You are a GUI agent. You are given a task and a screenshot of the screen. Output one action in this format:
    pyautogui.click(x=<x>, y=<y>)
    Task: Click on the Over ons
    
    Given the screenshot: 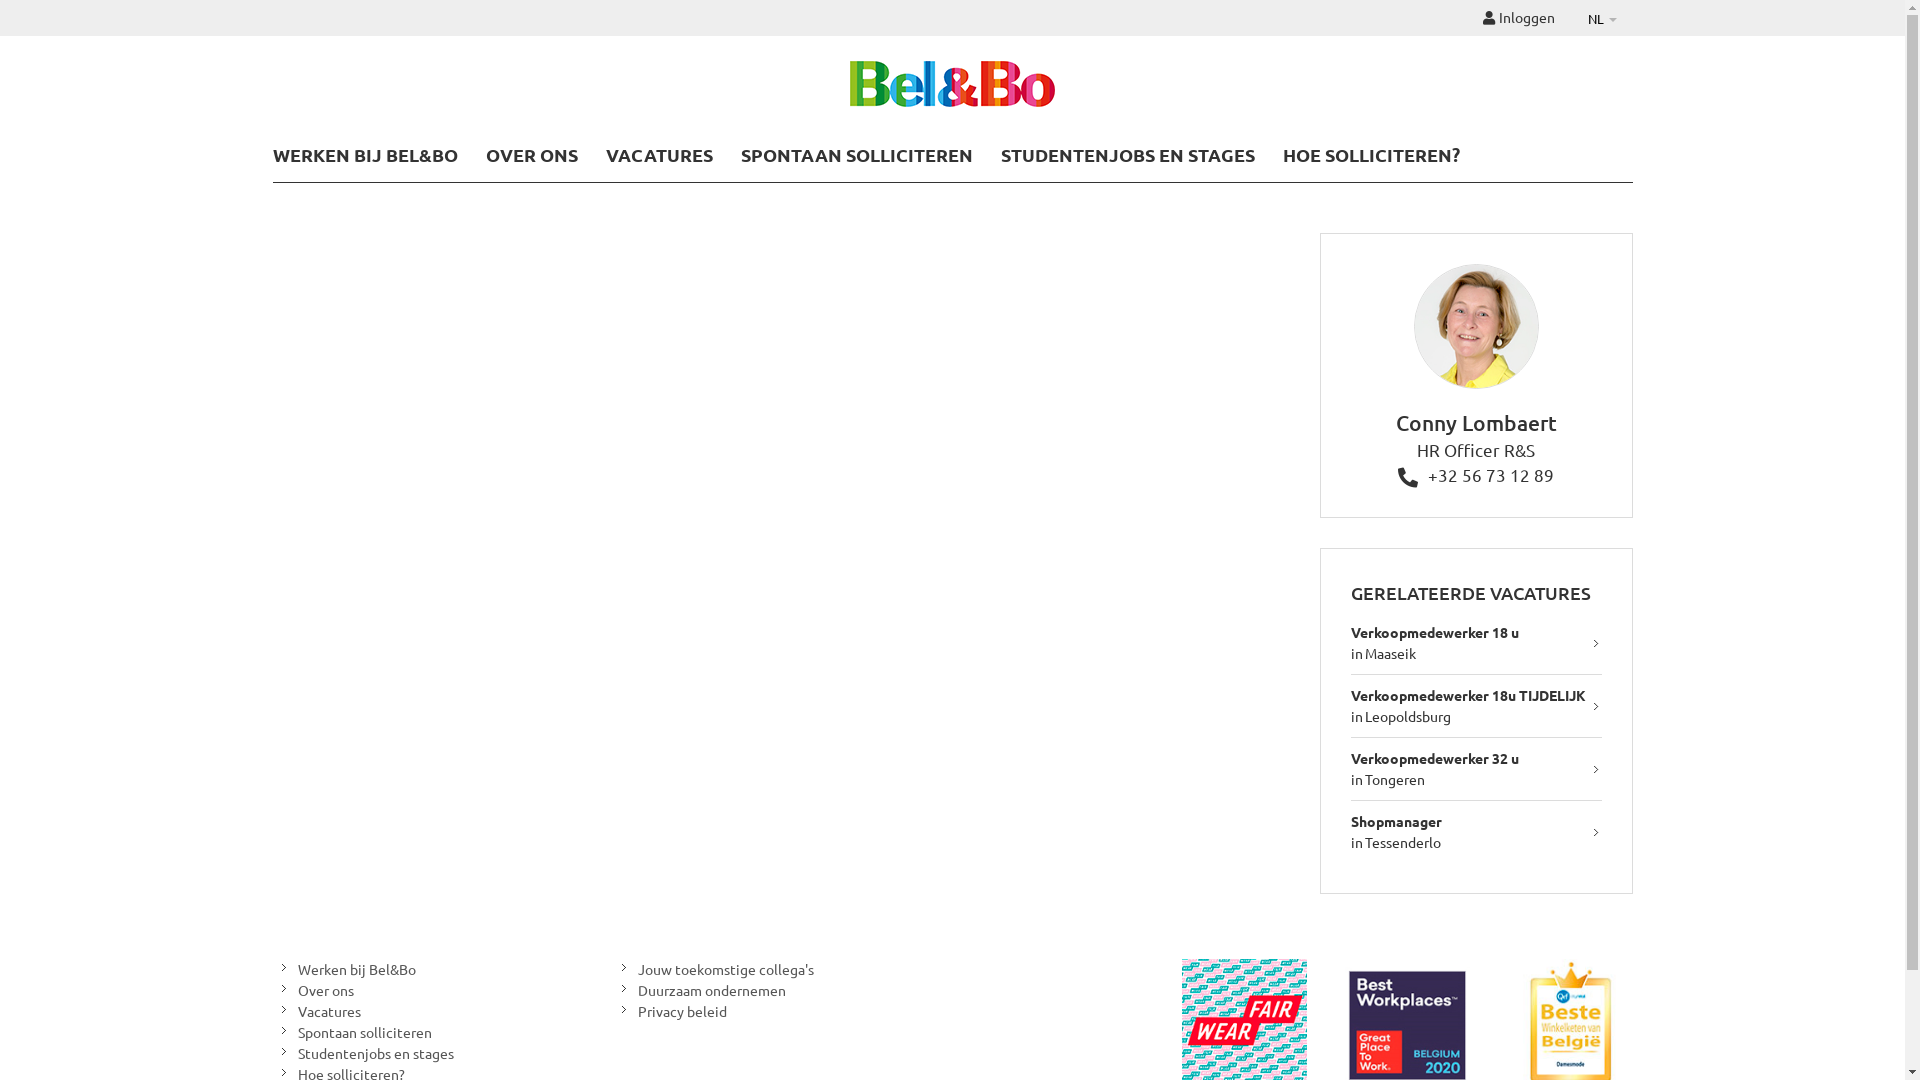 What is the action you would take?
    pyautogui.click(x=312, y=990)
    